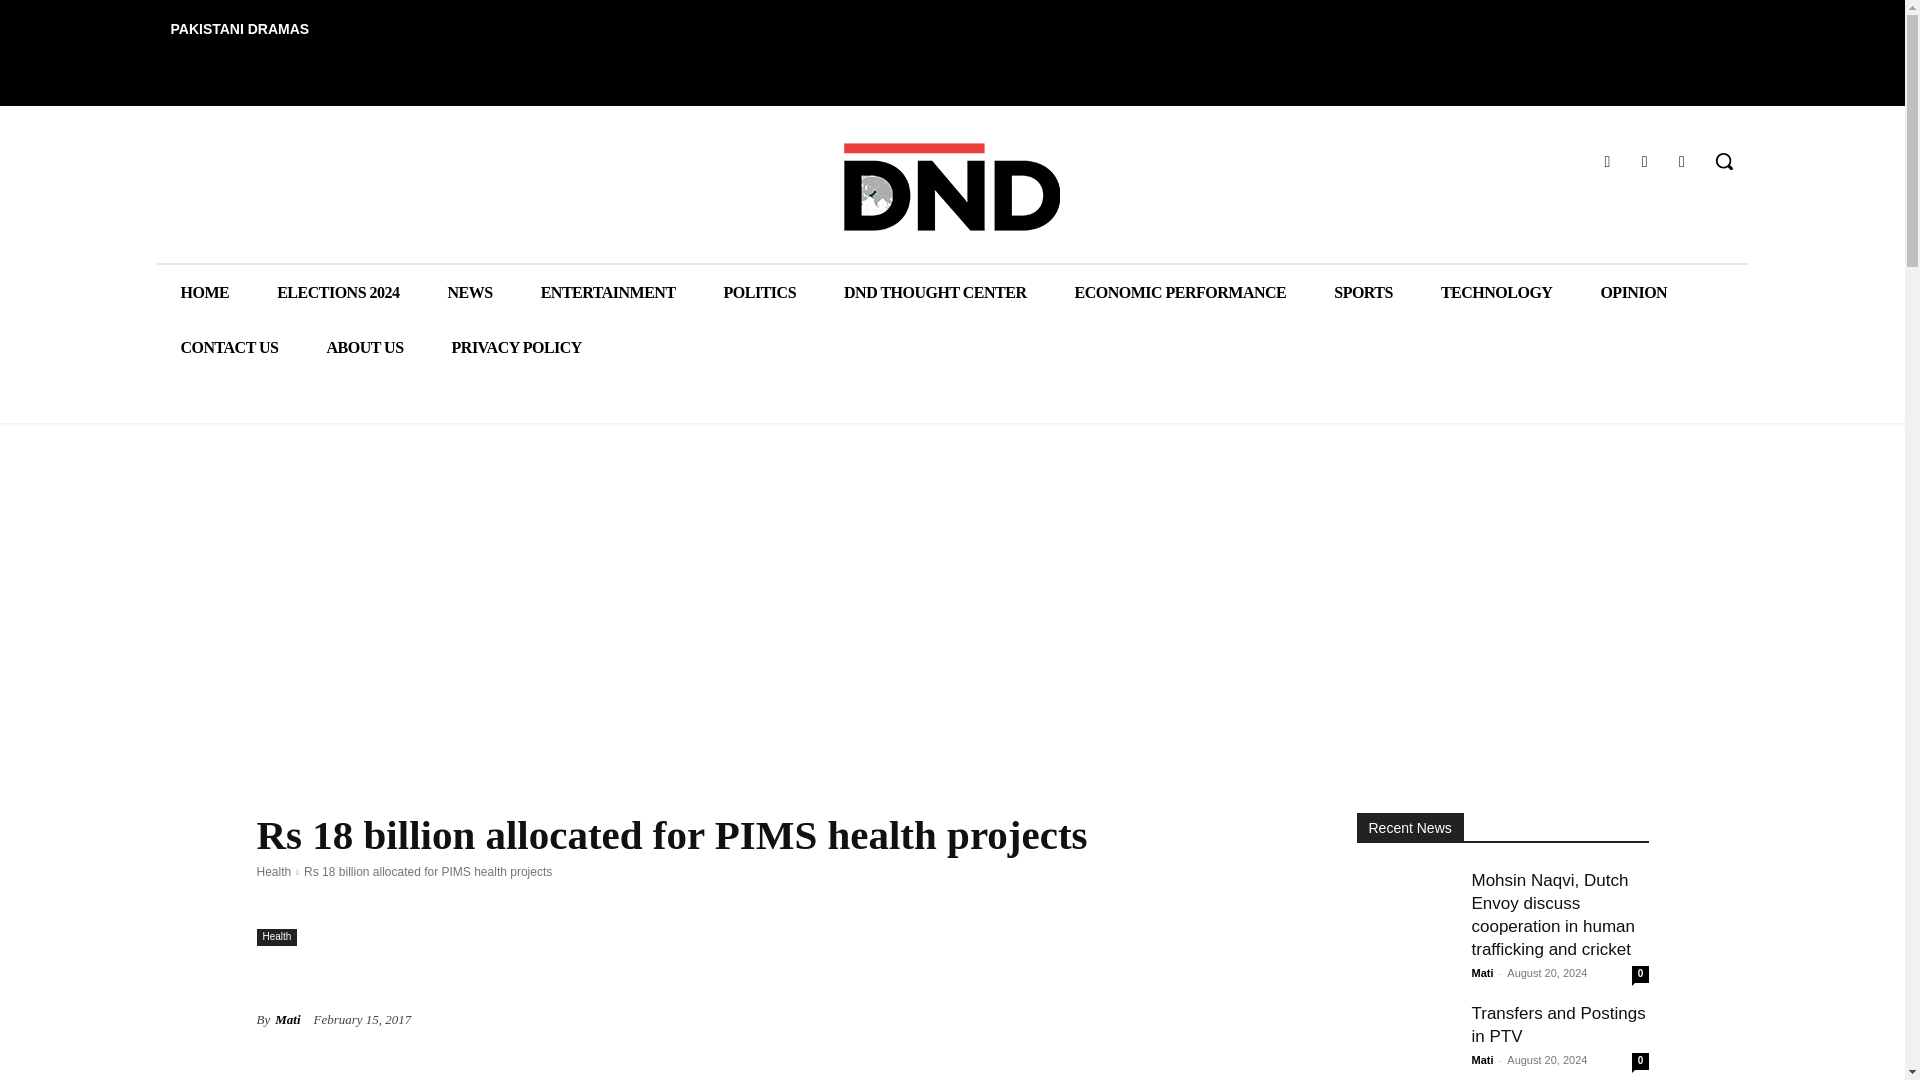  Describe the element at coordinates (470, 292) in the screenshot. I see `NEWS` at that location.